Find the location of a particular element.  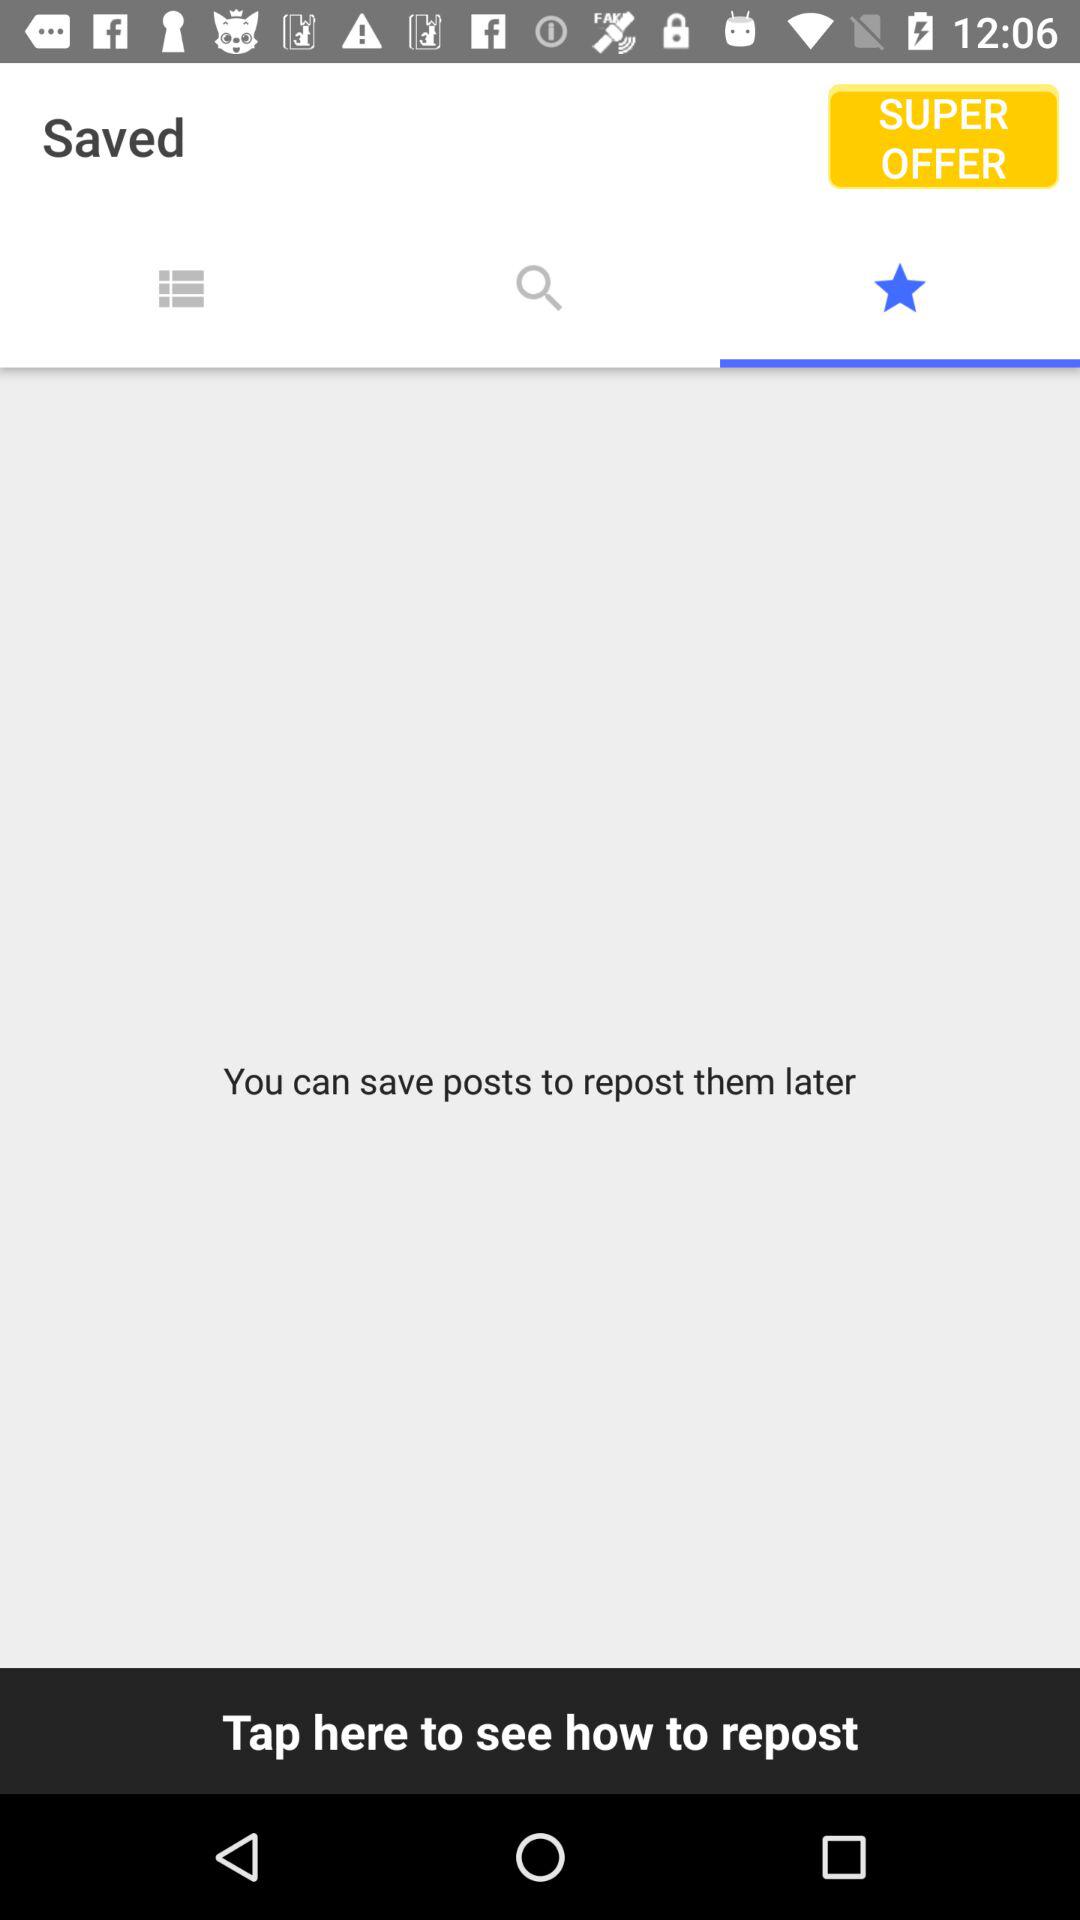

tap icon next to saved is located at coordinates (942, 136).